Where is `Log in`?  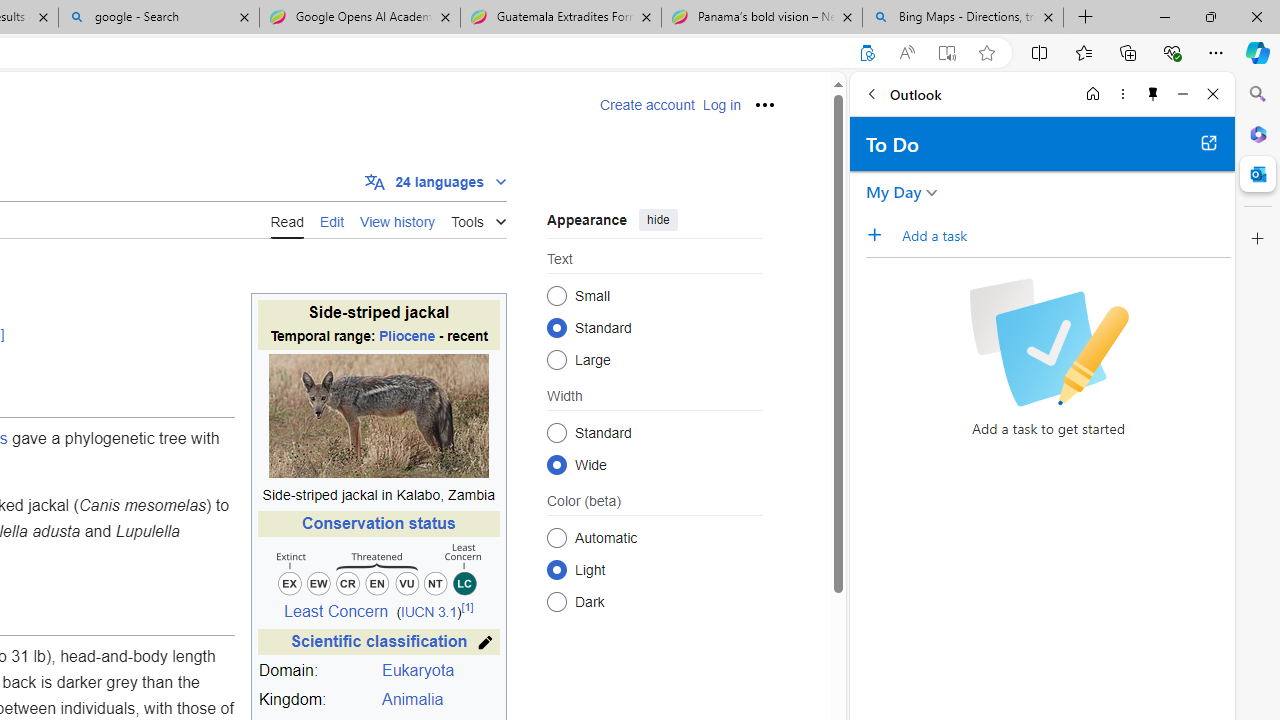
Log in is located at coordinates (721, 105).